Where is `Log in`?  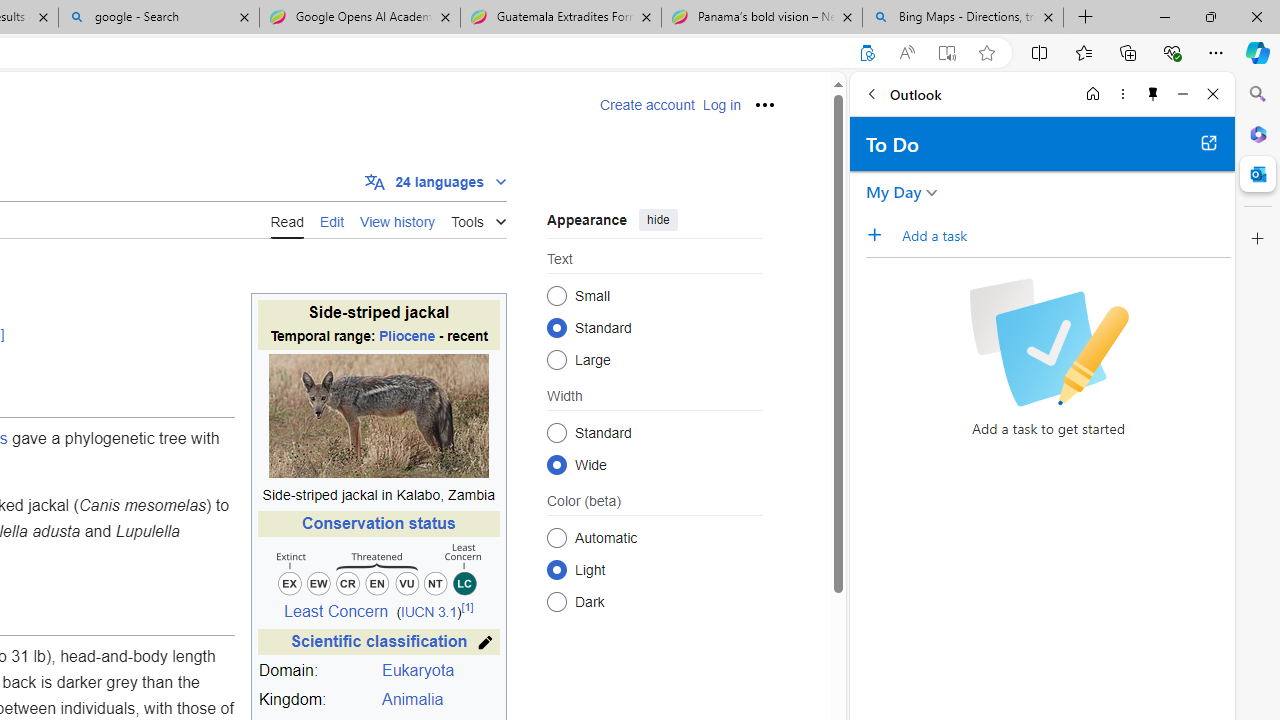
Log in is located at coordinates (721, 105).